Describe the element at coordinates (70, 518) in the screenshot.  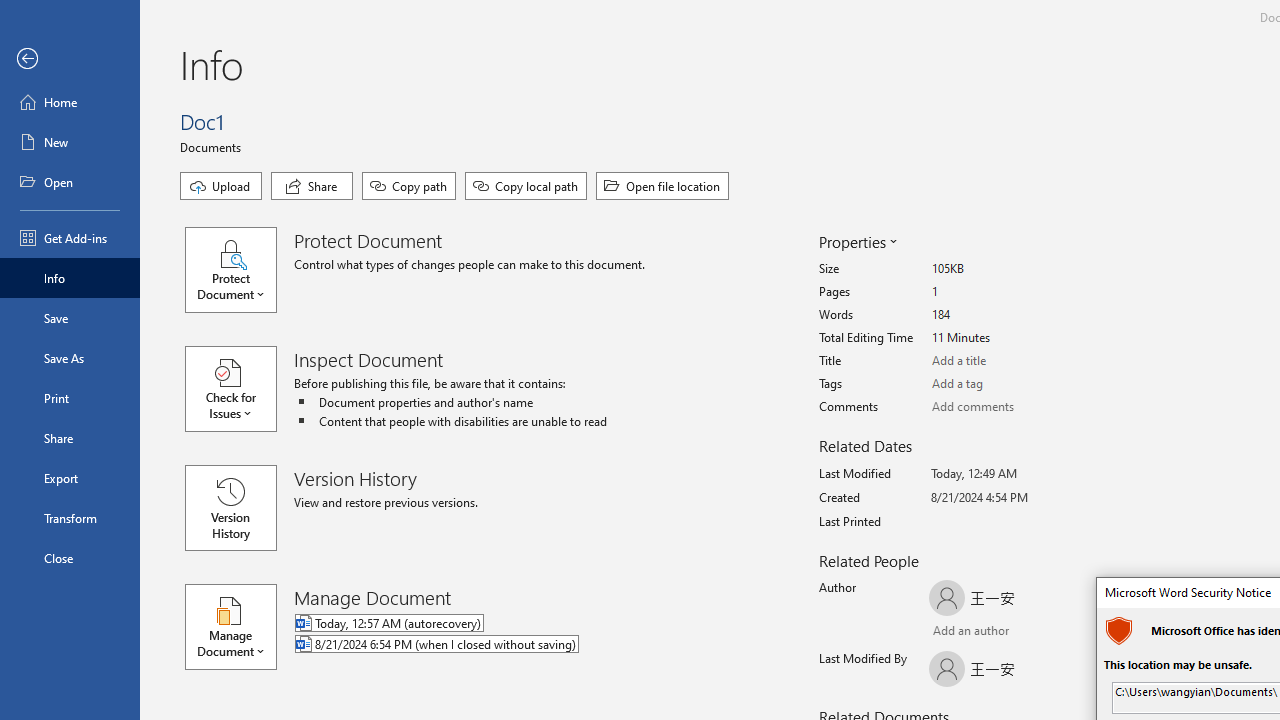
I see `Transform` at that location.